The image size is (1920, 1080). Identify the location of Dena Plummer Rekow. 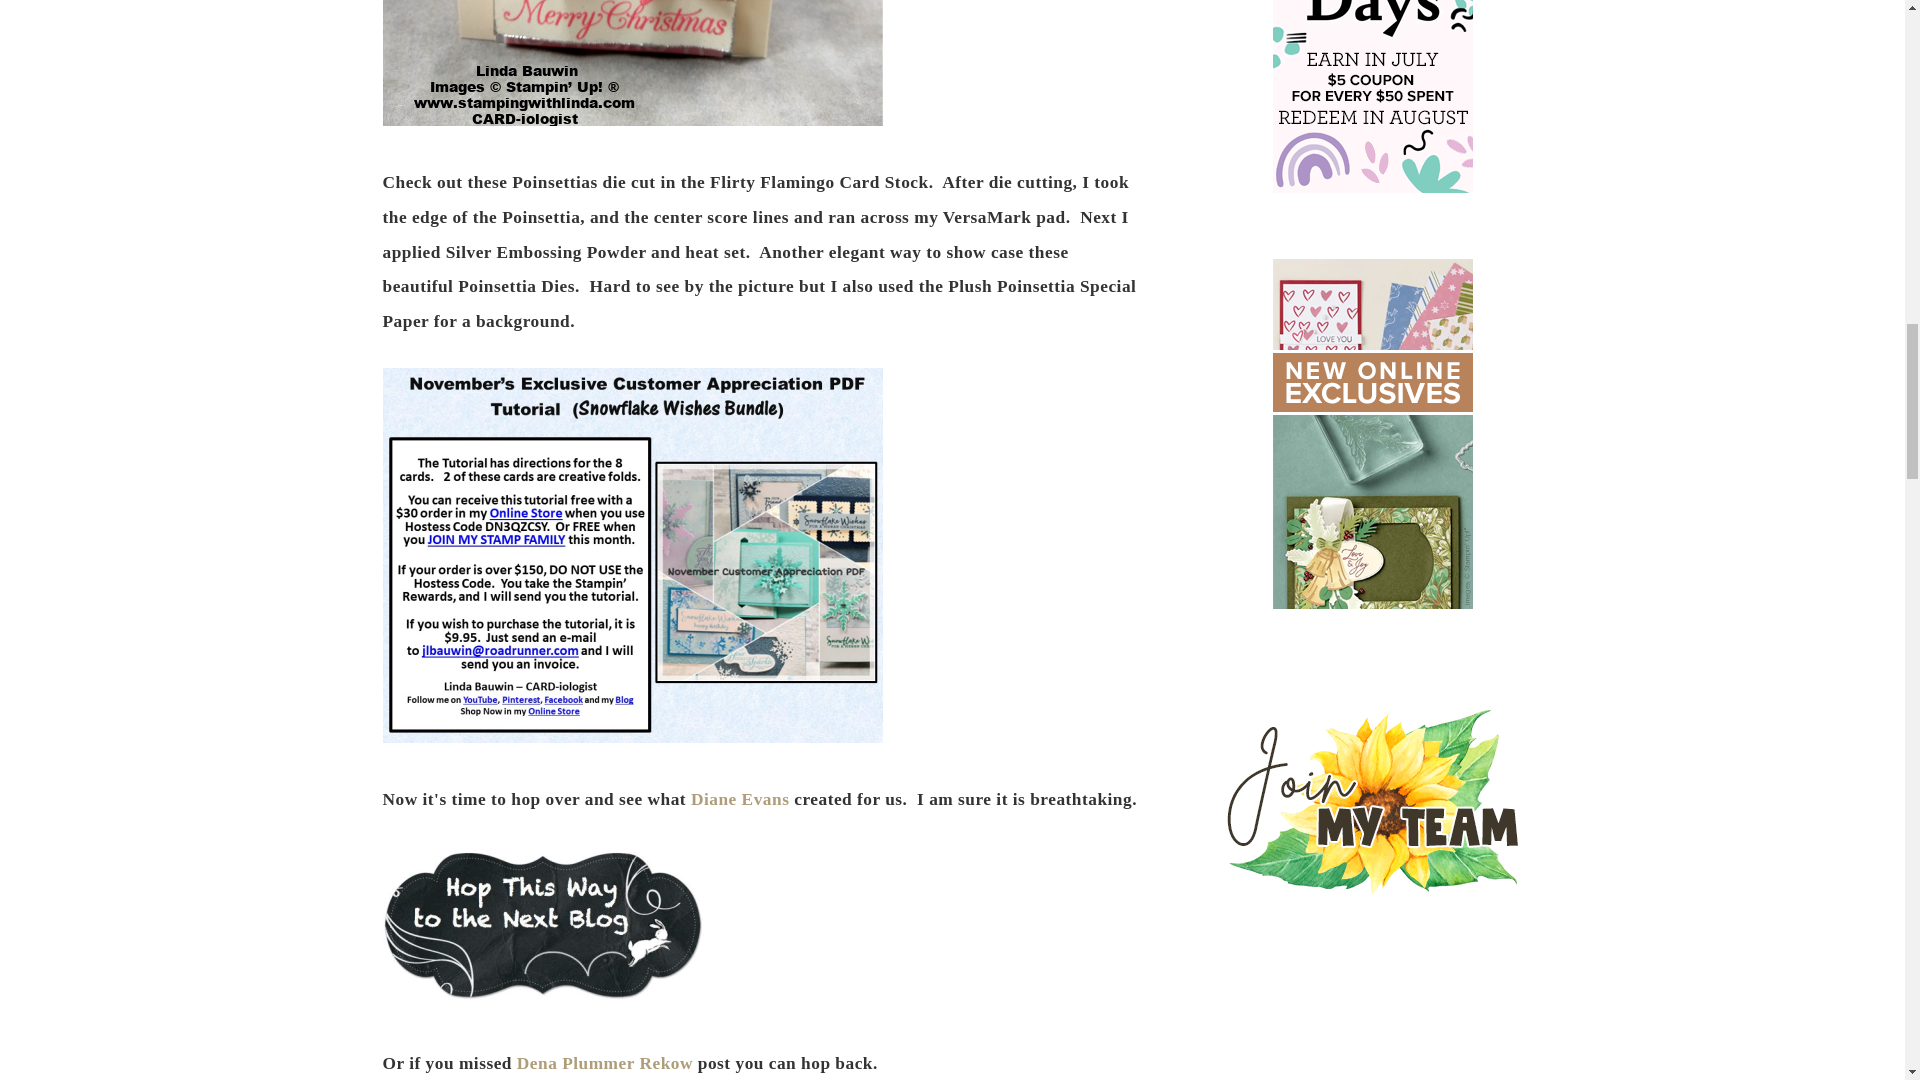
(604, 1064).